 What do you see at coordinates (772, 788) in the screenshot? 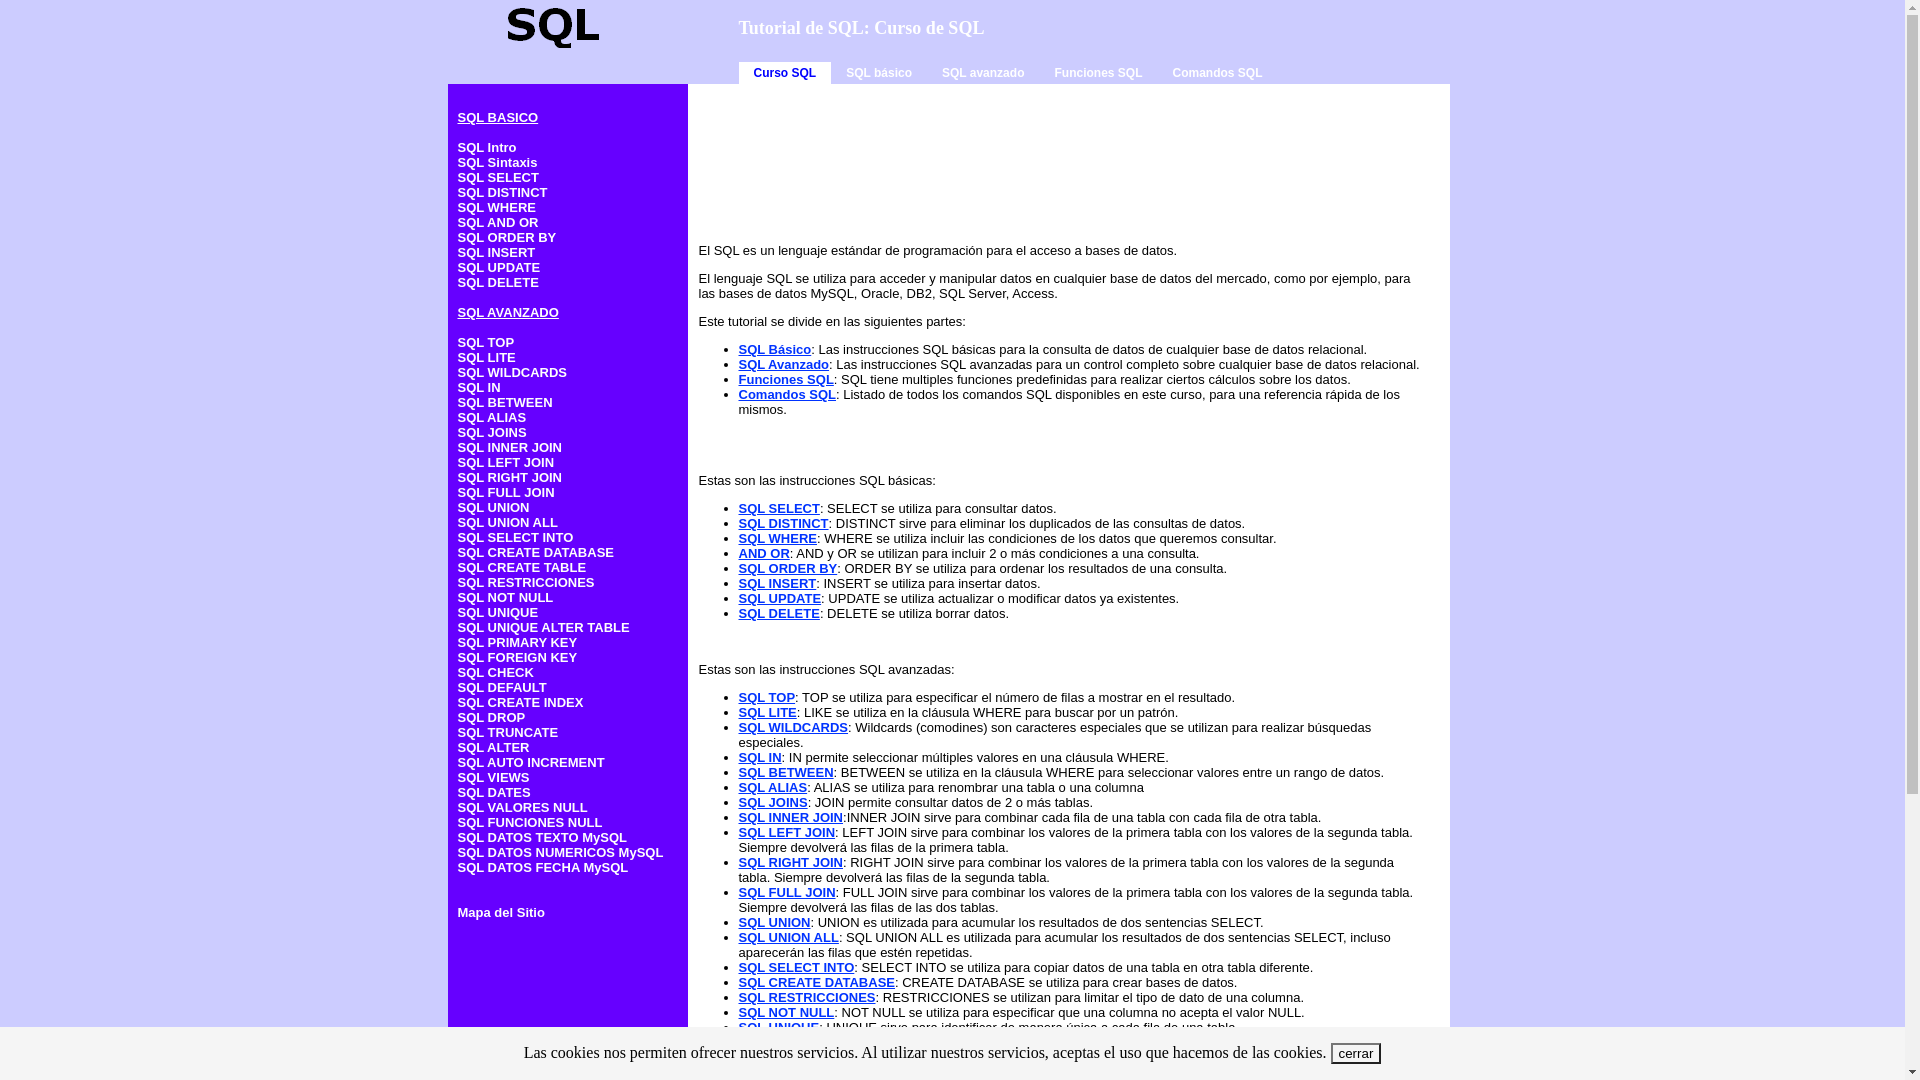
I see `SQL ALIAS` at bounding box center [772, 788].